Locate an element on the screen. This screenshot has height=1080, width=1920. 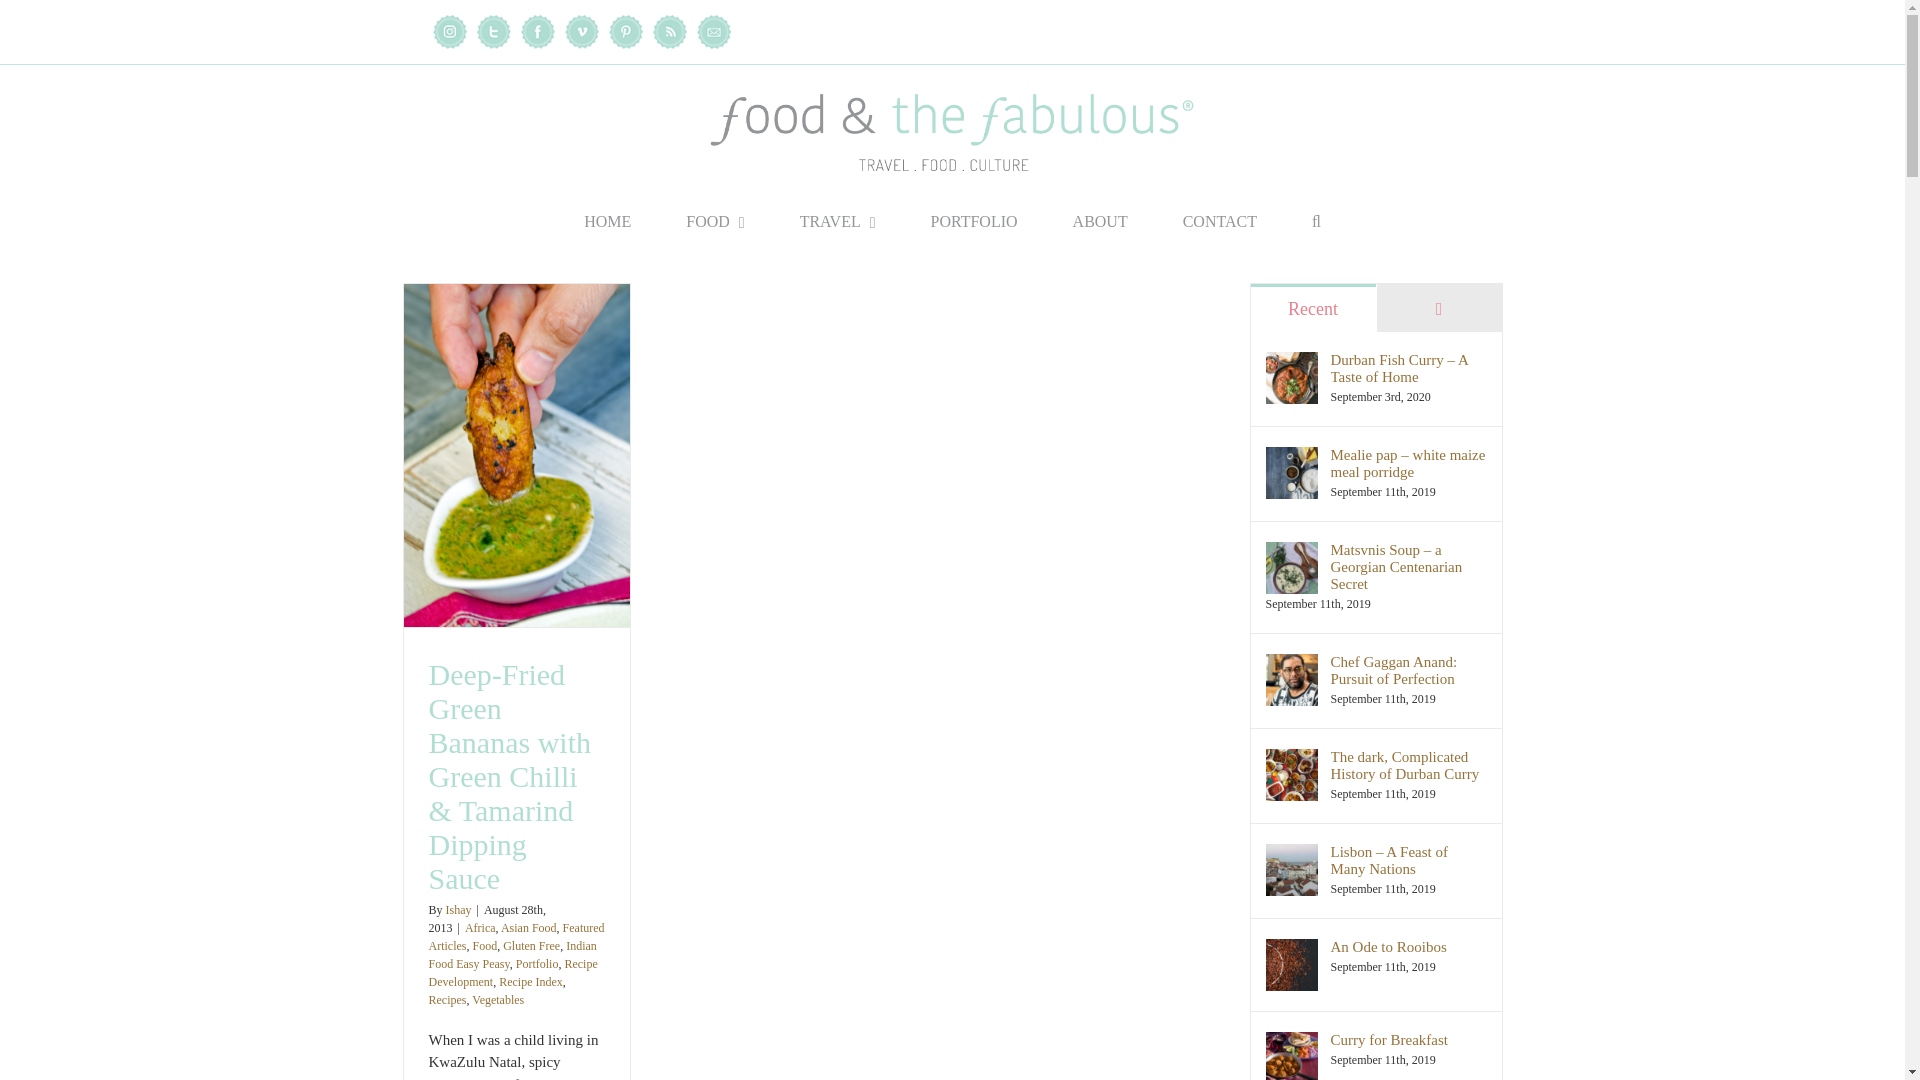
FOOD is located at coordinates (714, 221).